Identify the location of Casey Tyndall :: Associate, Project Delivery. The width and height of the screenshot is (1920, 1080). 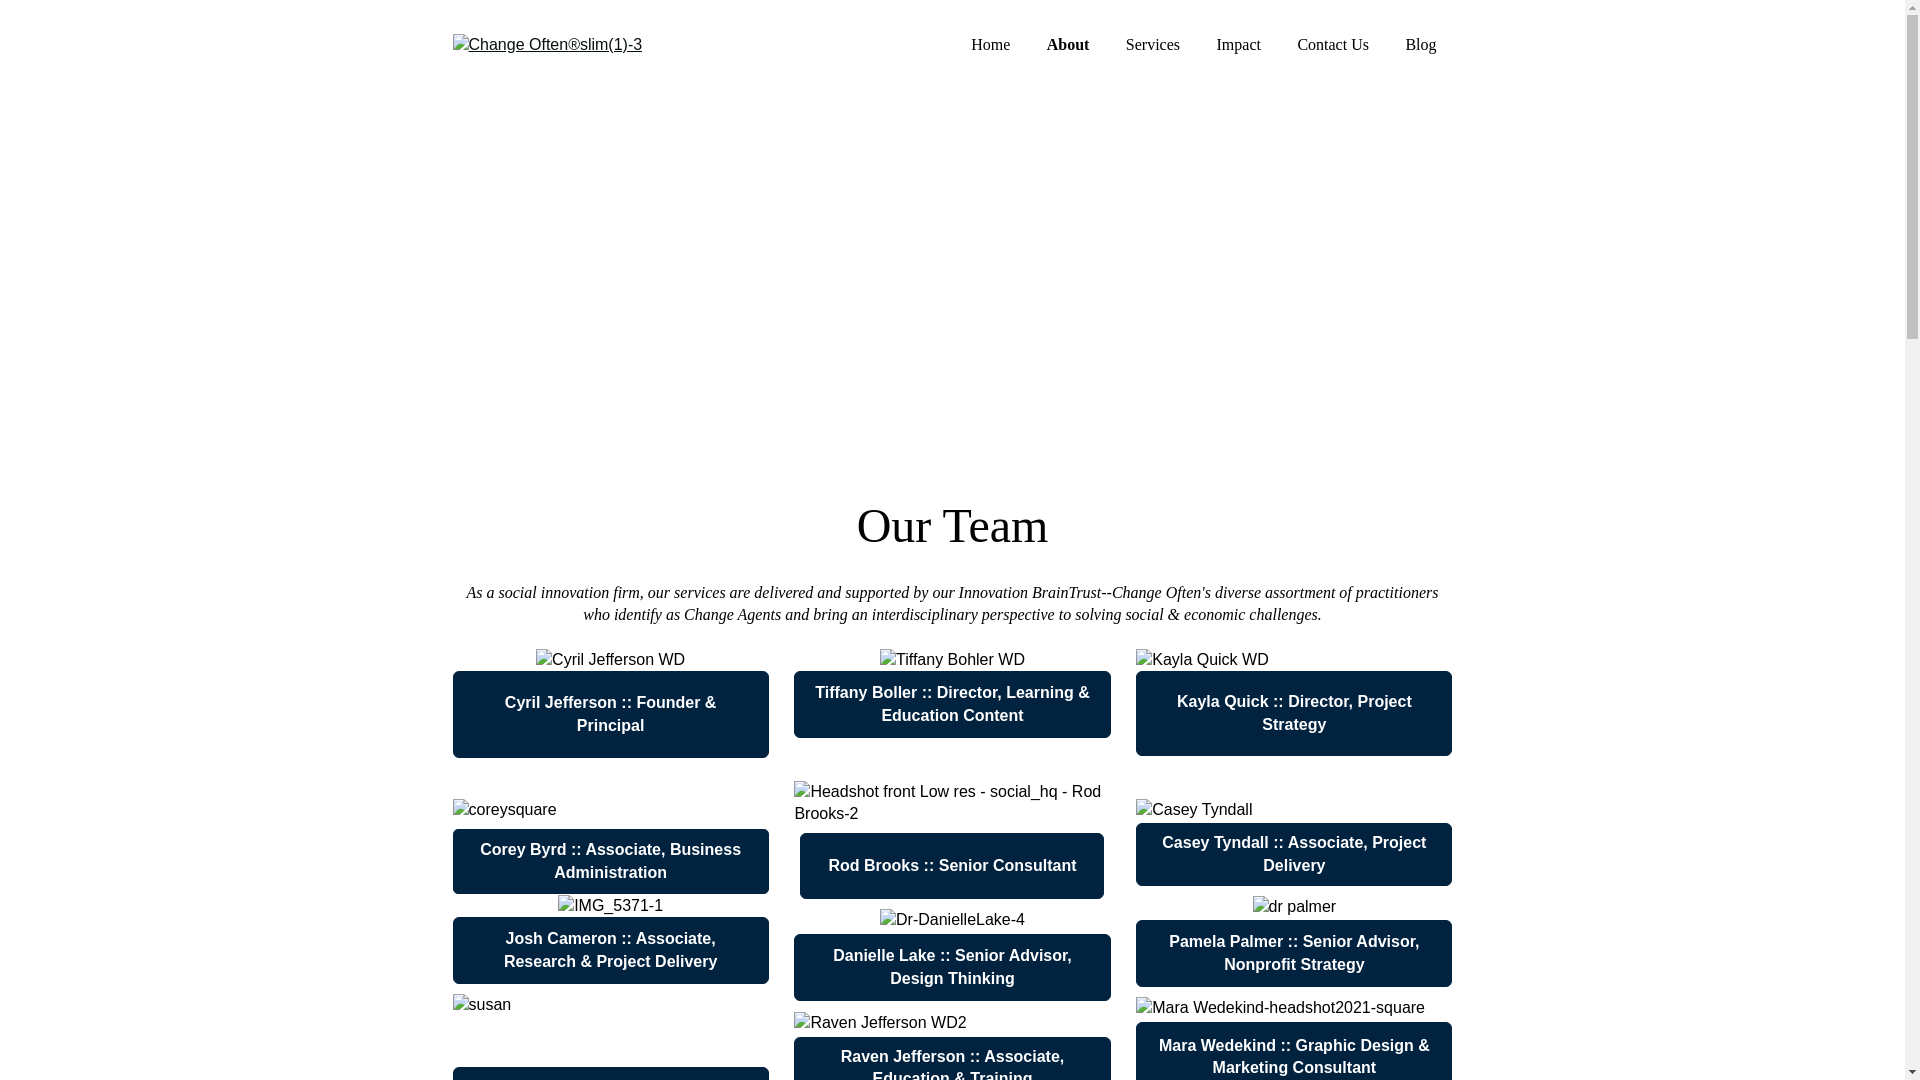
(1294, 854).